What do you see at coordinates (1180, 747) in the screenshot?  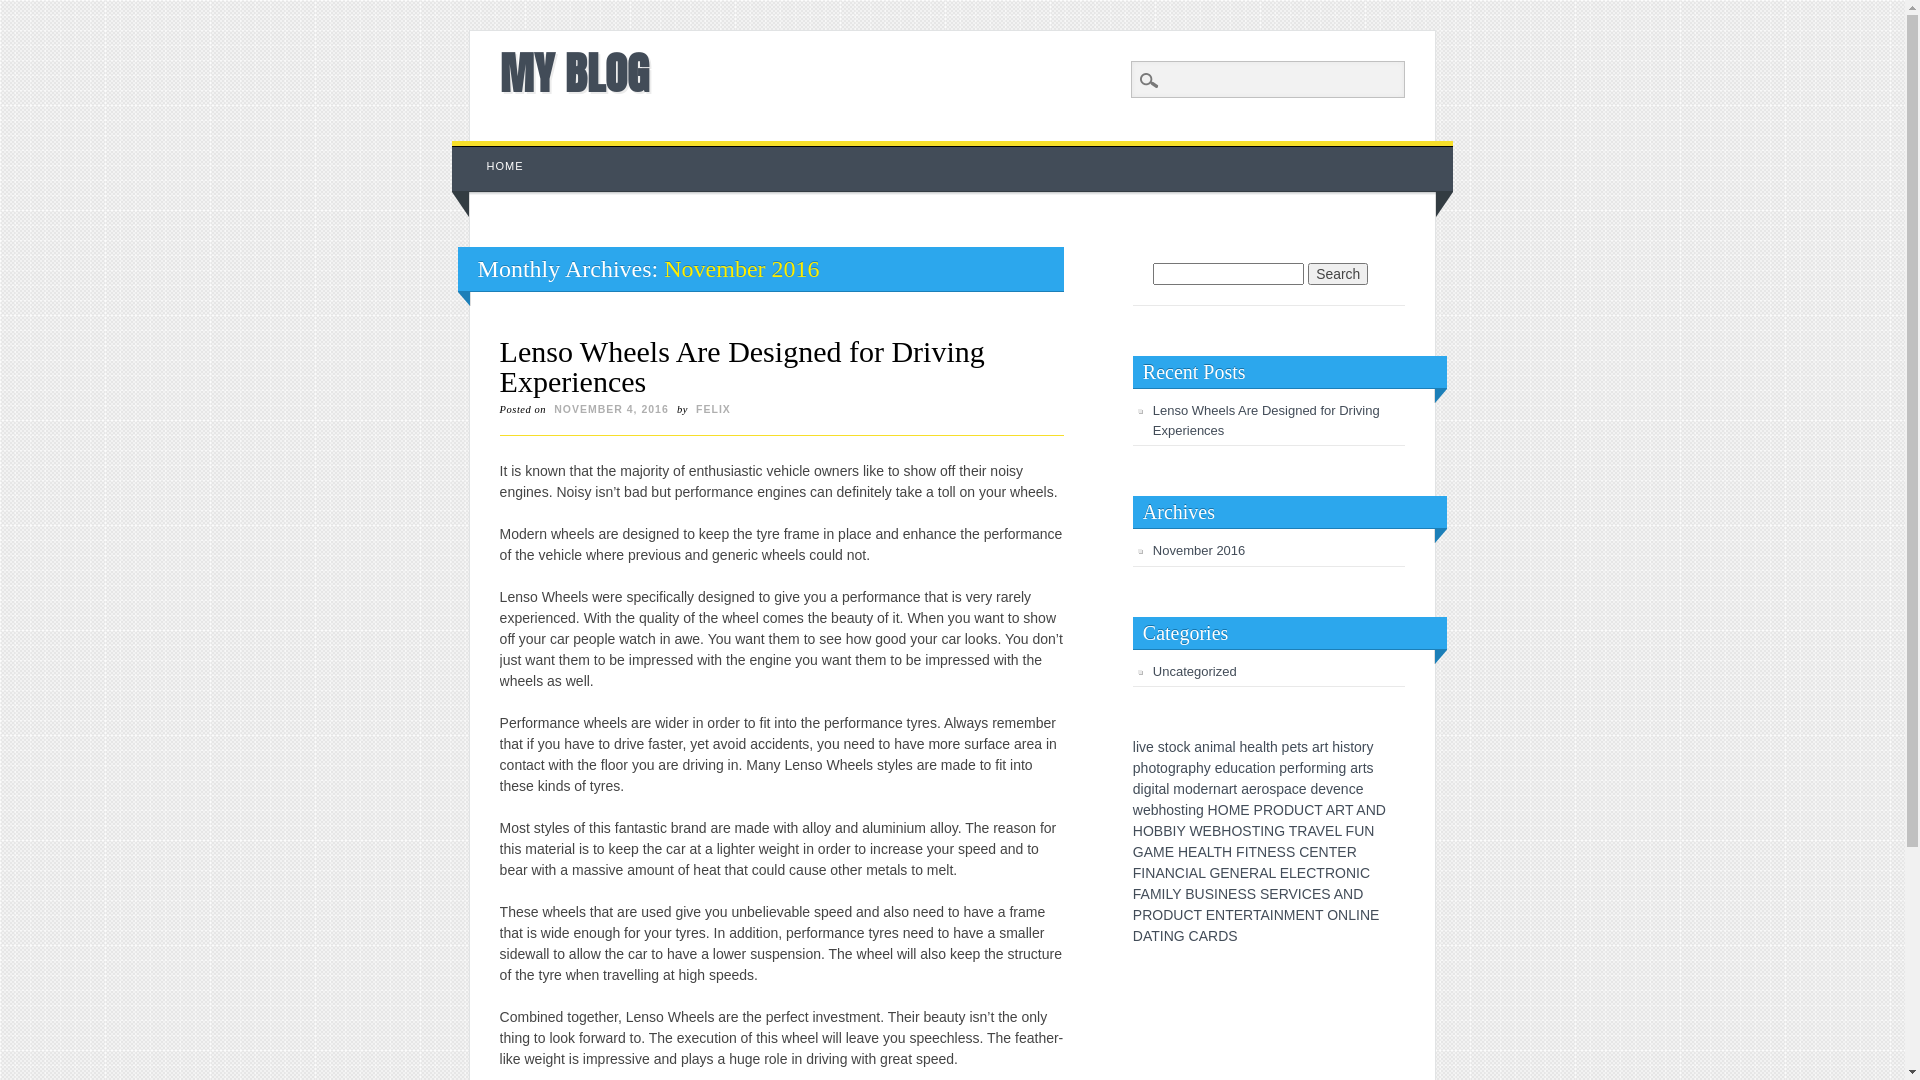 I see `c` at bounding box center [1180, 747].